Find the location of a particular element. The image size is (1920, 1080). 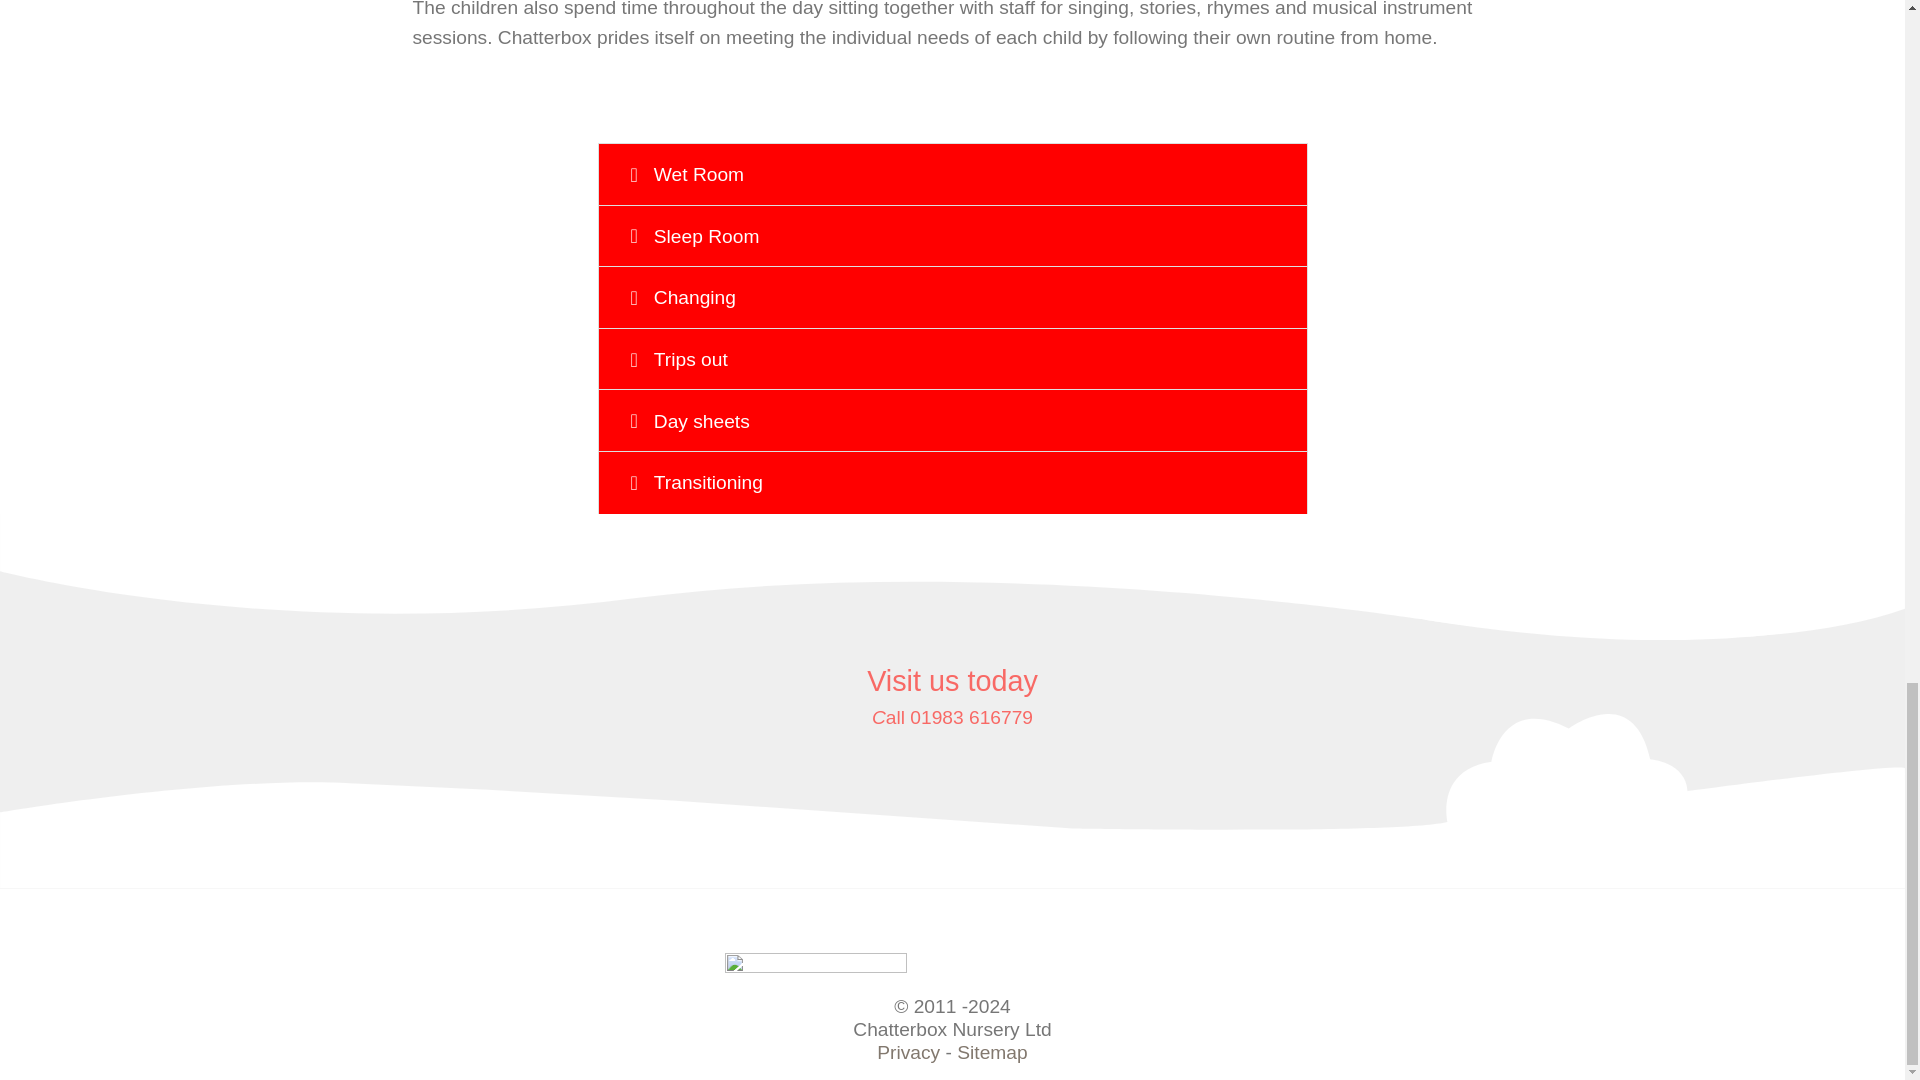

Privacy is located at coordinates (908, 1052).